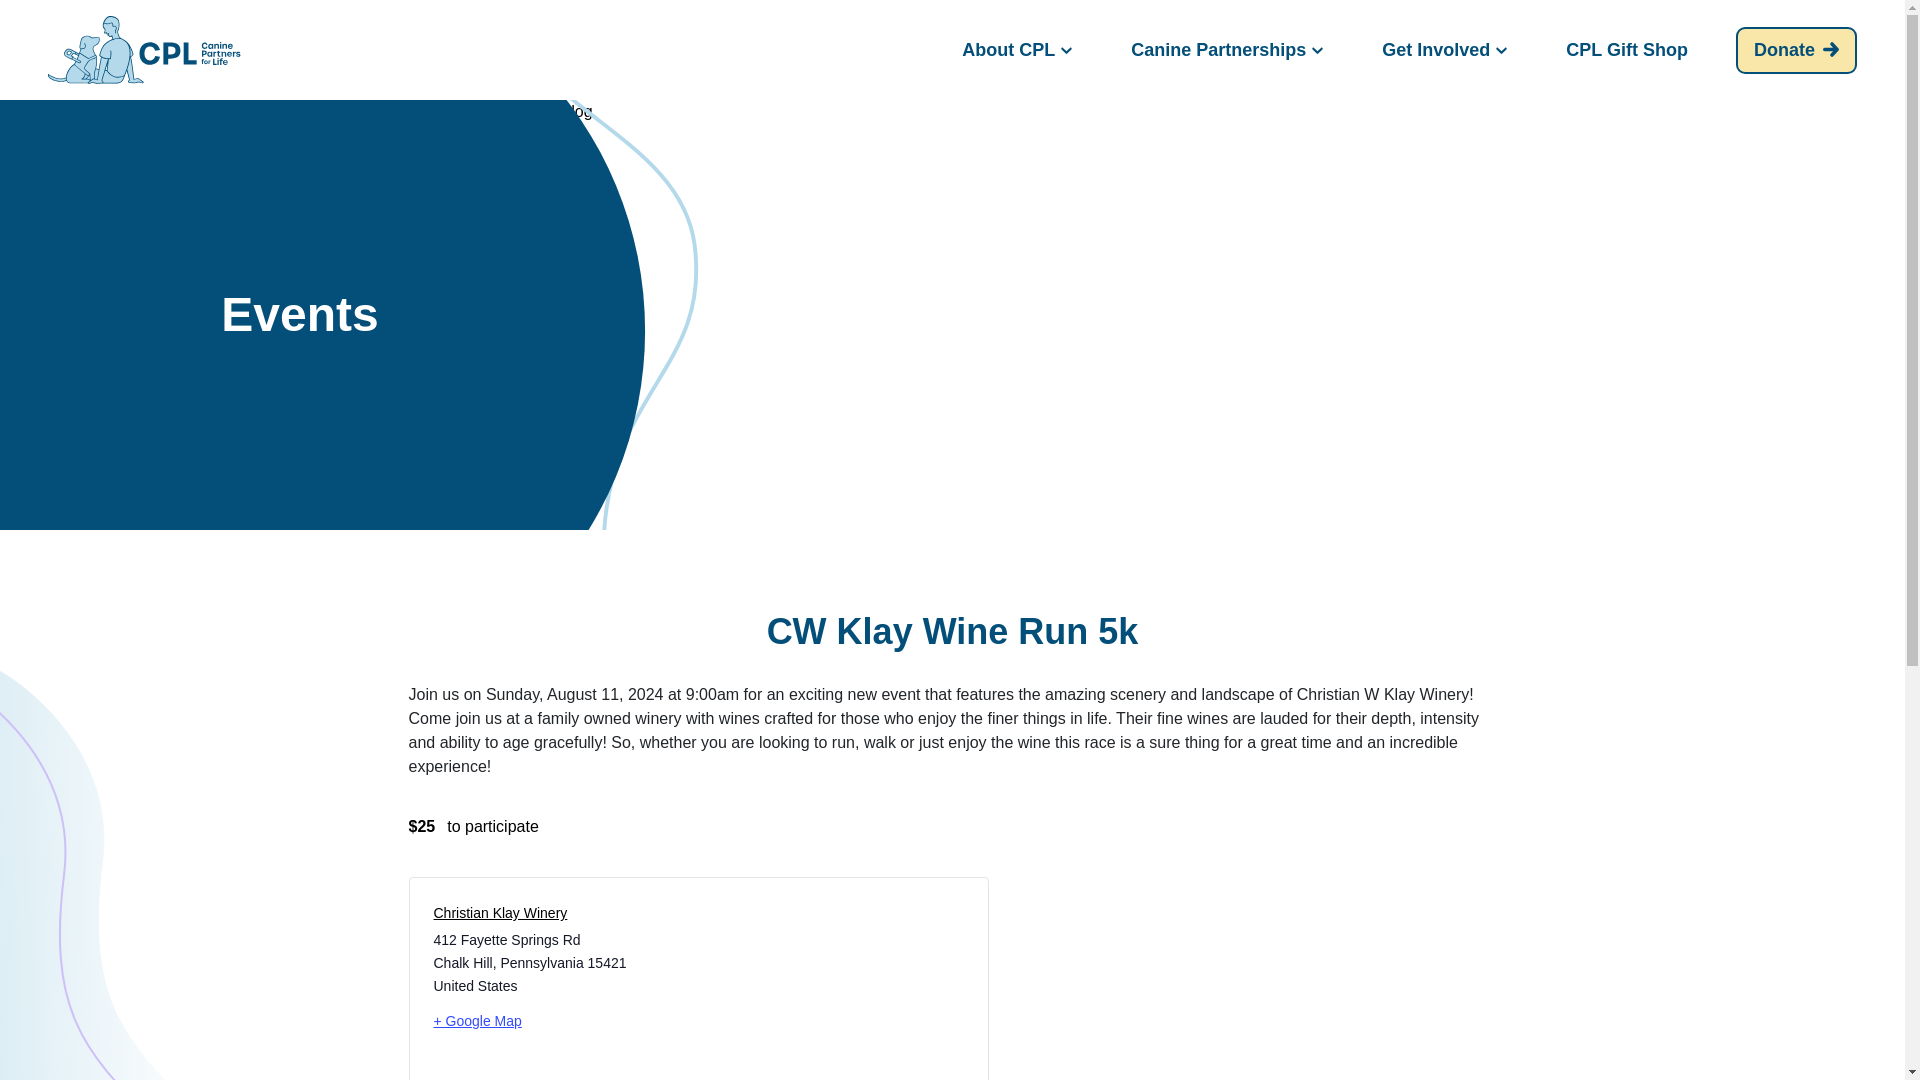 The width and height of the screenshot is (1920, 1080). I want to click on Canine Partnerships, so click(1224, 48).